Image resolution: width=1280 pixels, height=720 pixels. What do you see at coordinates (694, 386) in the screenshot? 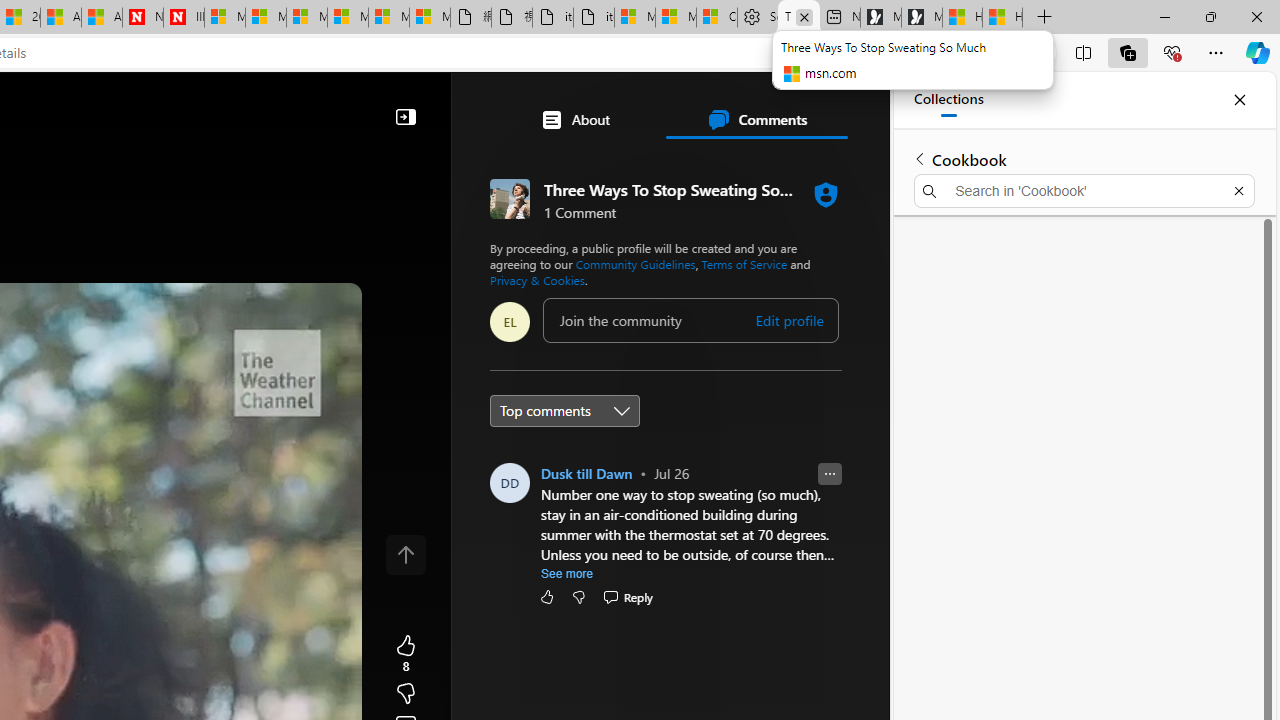
I see `Fix Boat Bliss` at bounding box center [694, 386].